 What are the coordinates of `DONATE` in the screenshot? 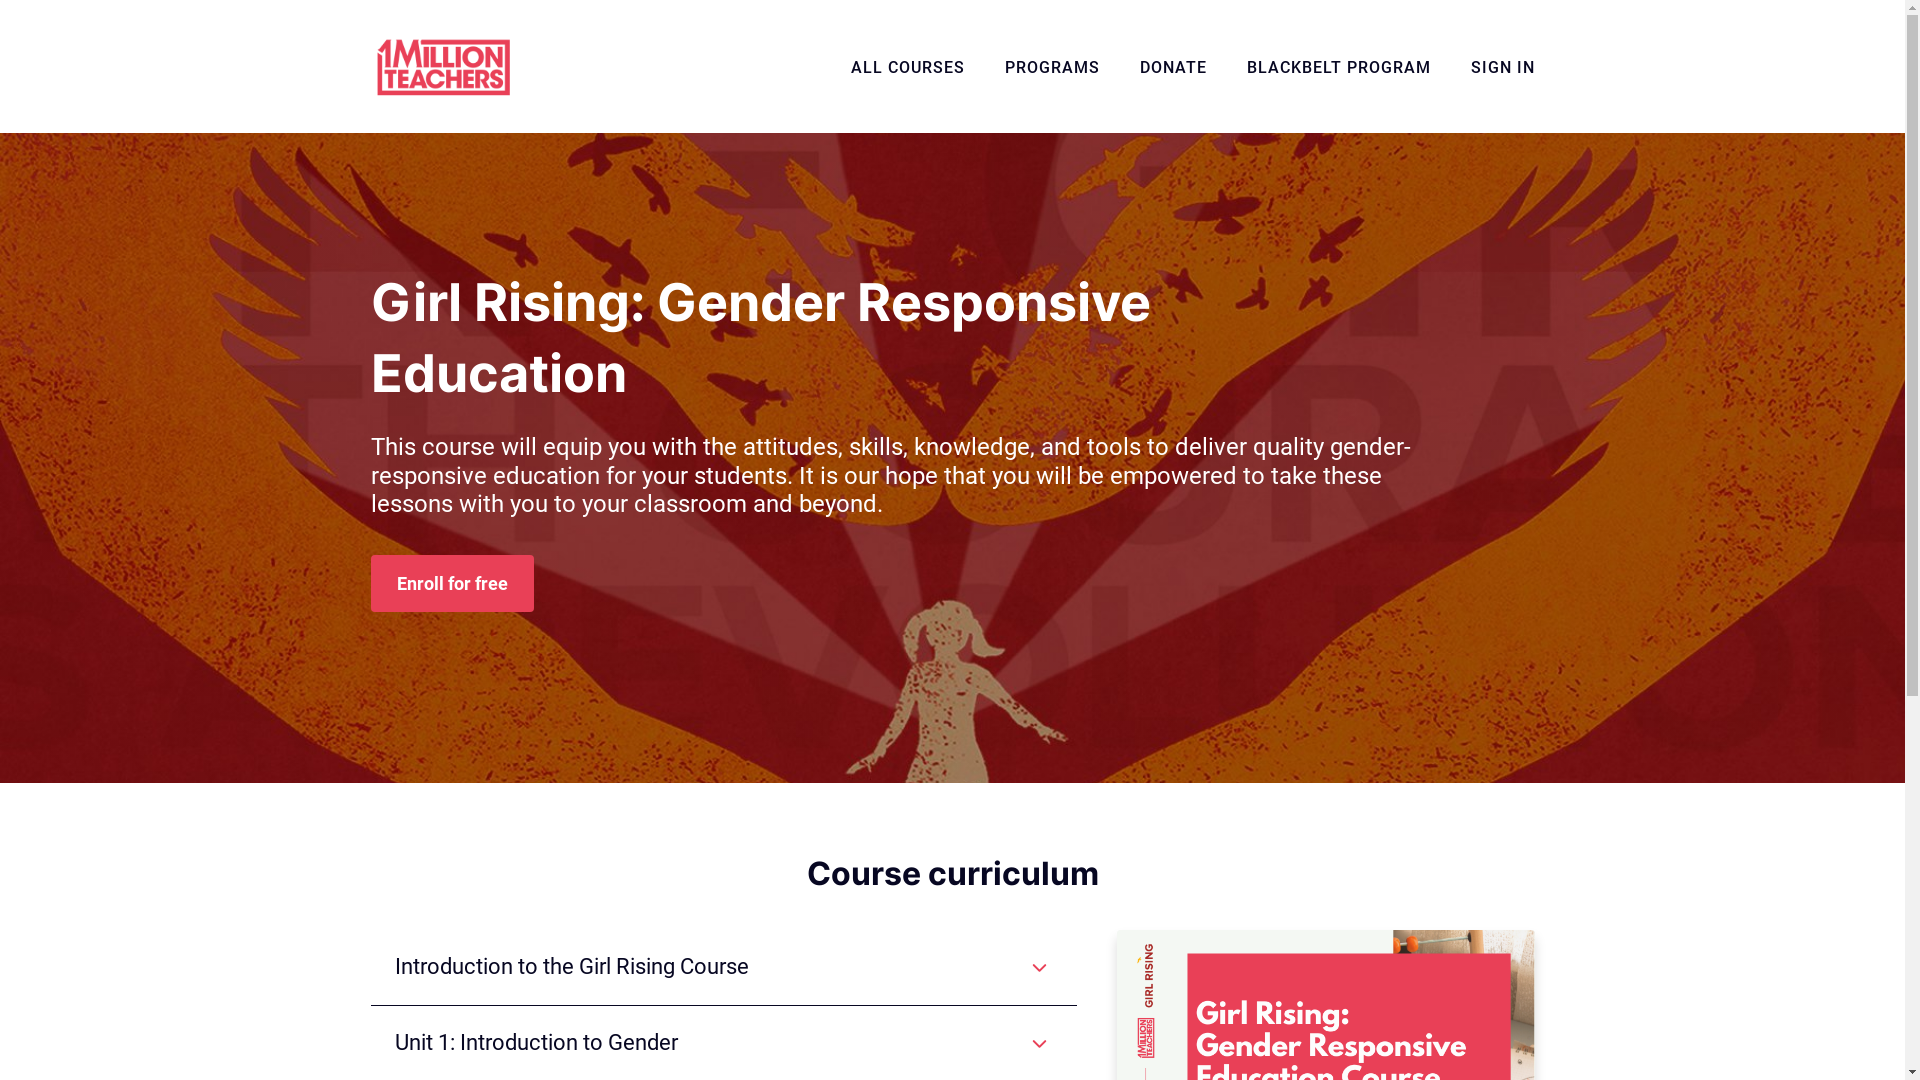 It's located at (1174, 68).